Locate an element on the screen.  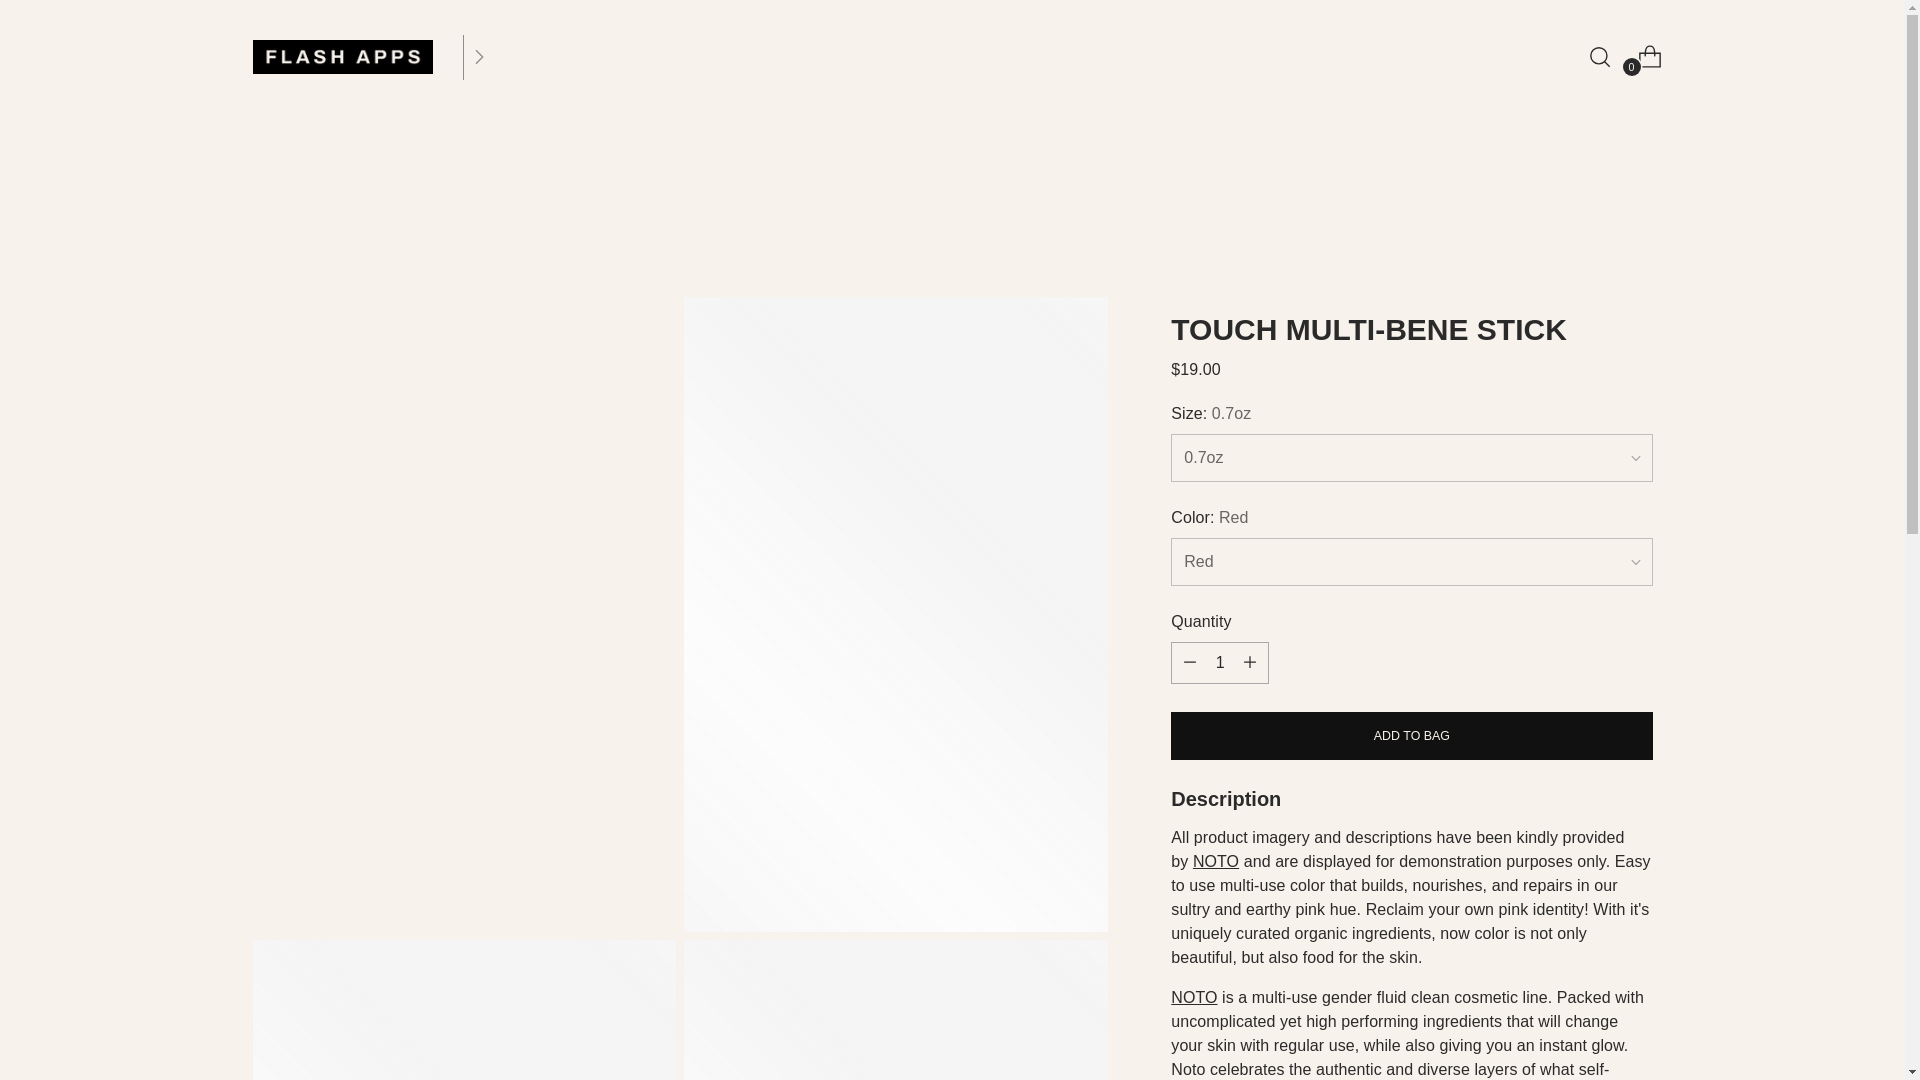
NOTO is located at coordinates (1215, 862).